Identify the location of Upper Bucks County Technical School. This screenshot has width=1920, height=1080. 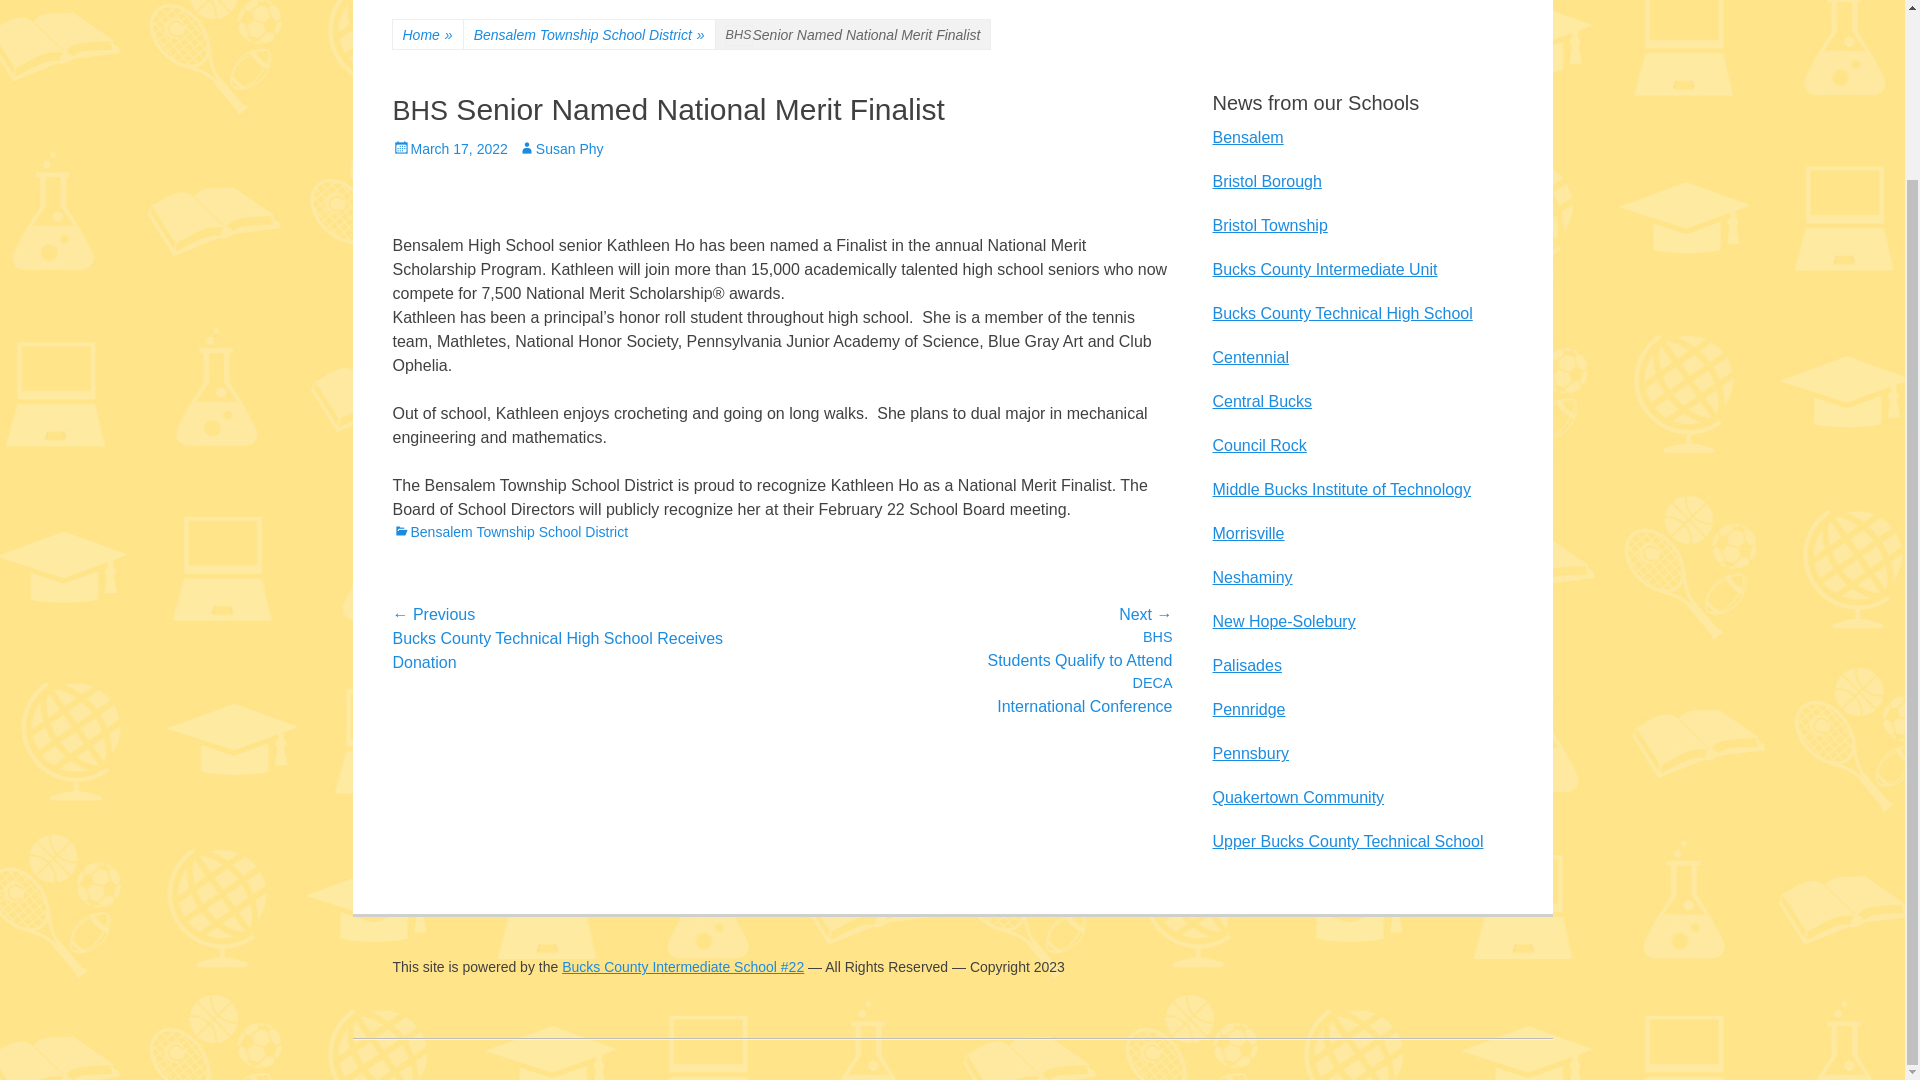
(1346, 840).